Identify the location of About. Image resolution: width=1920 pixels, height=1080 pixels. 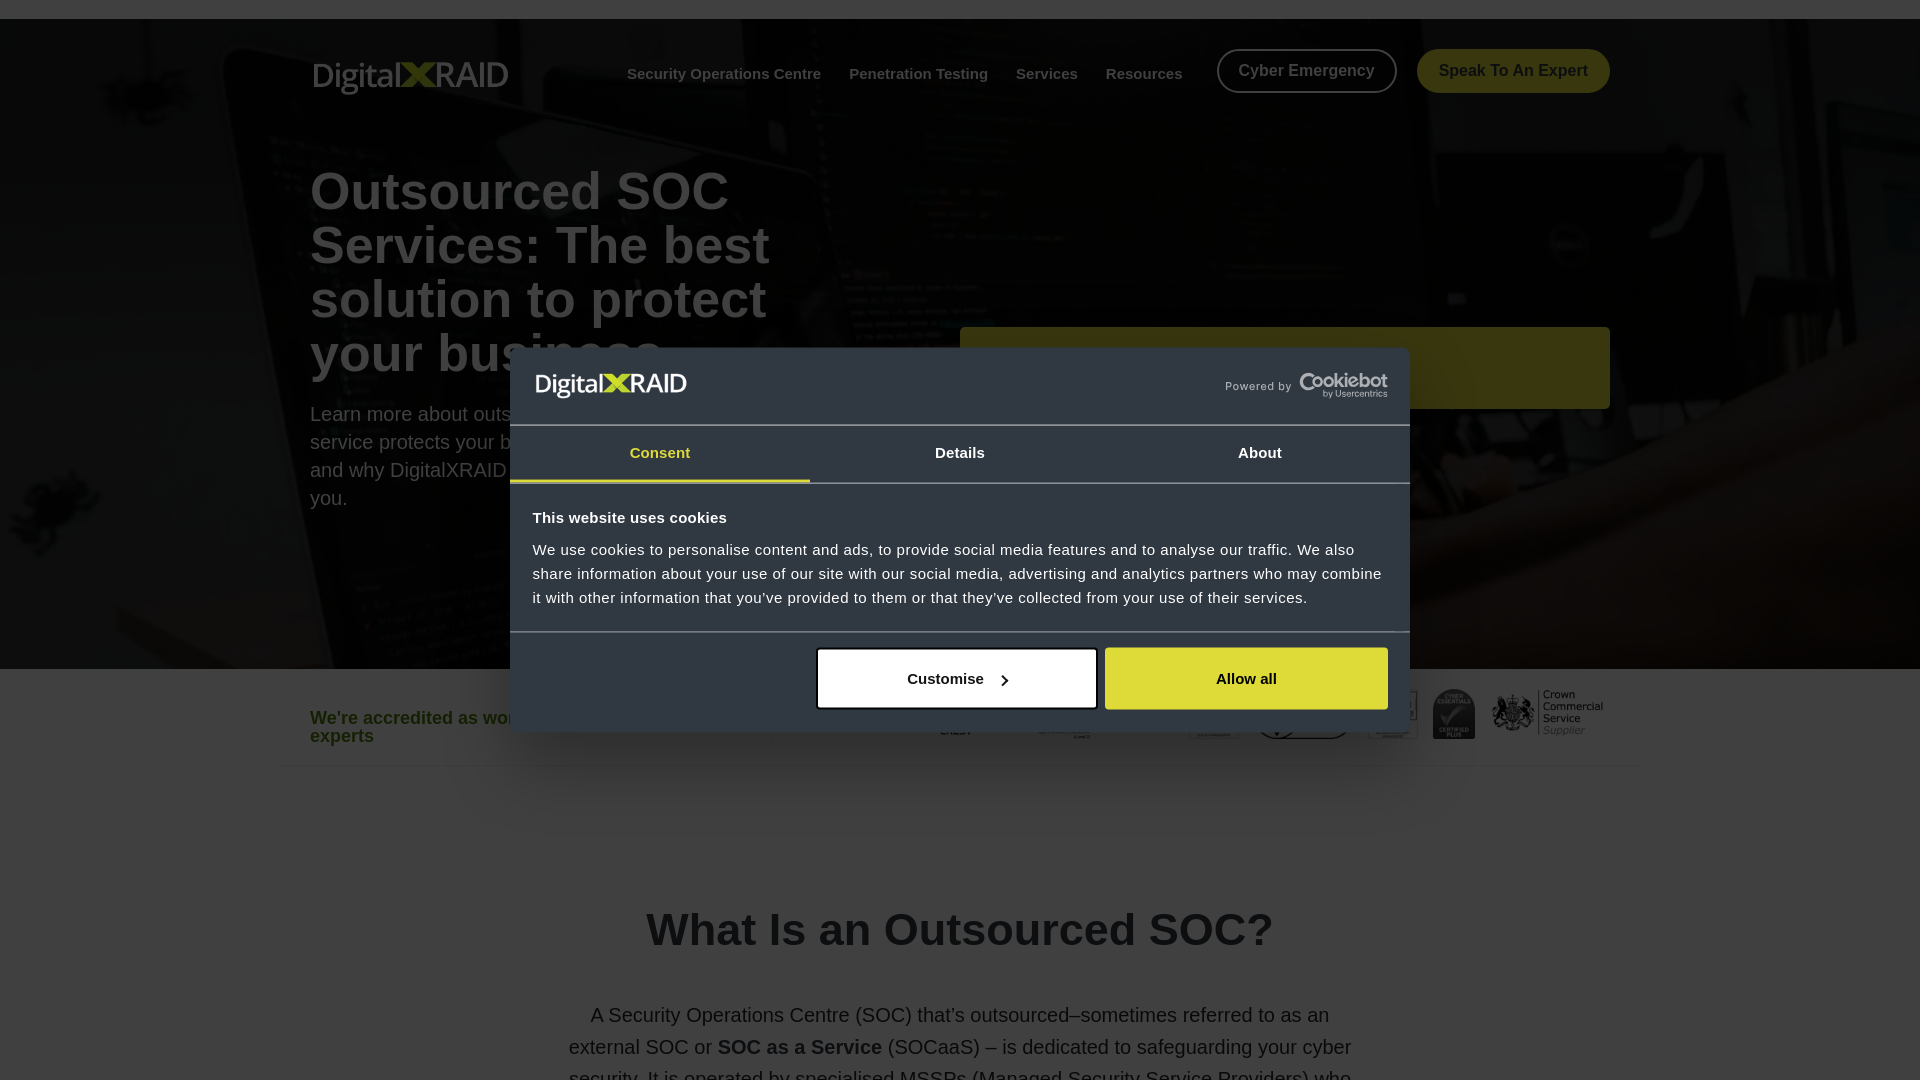
(1259, 453).